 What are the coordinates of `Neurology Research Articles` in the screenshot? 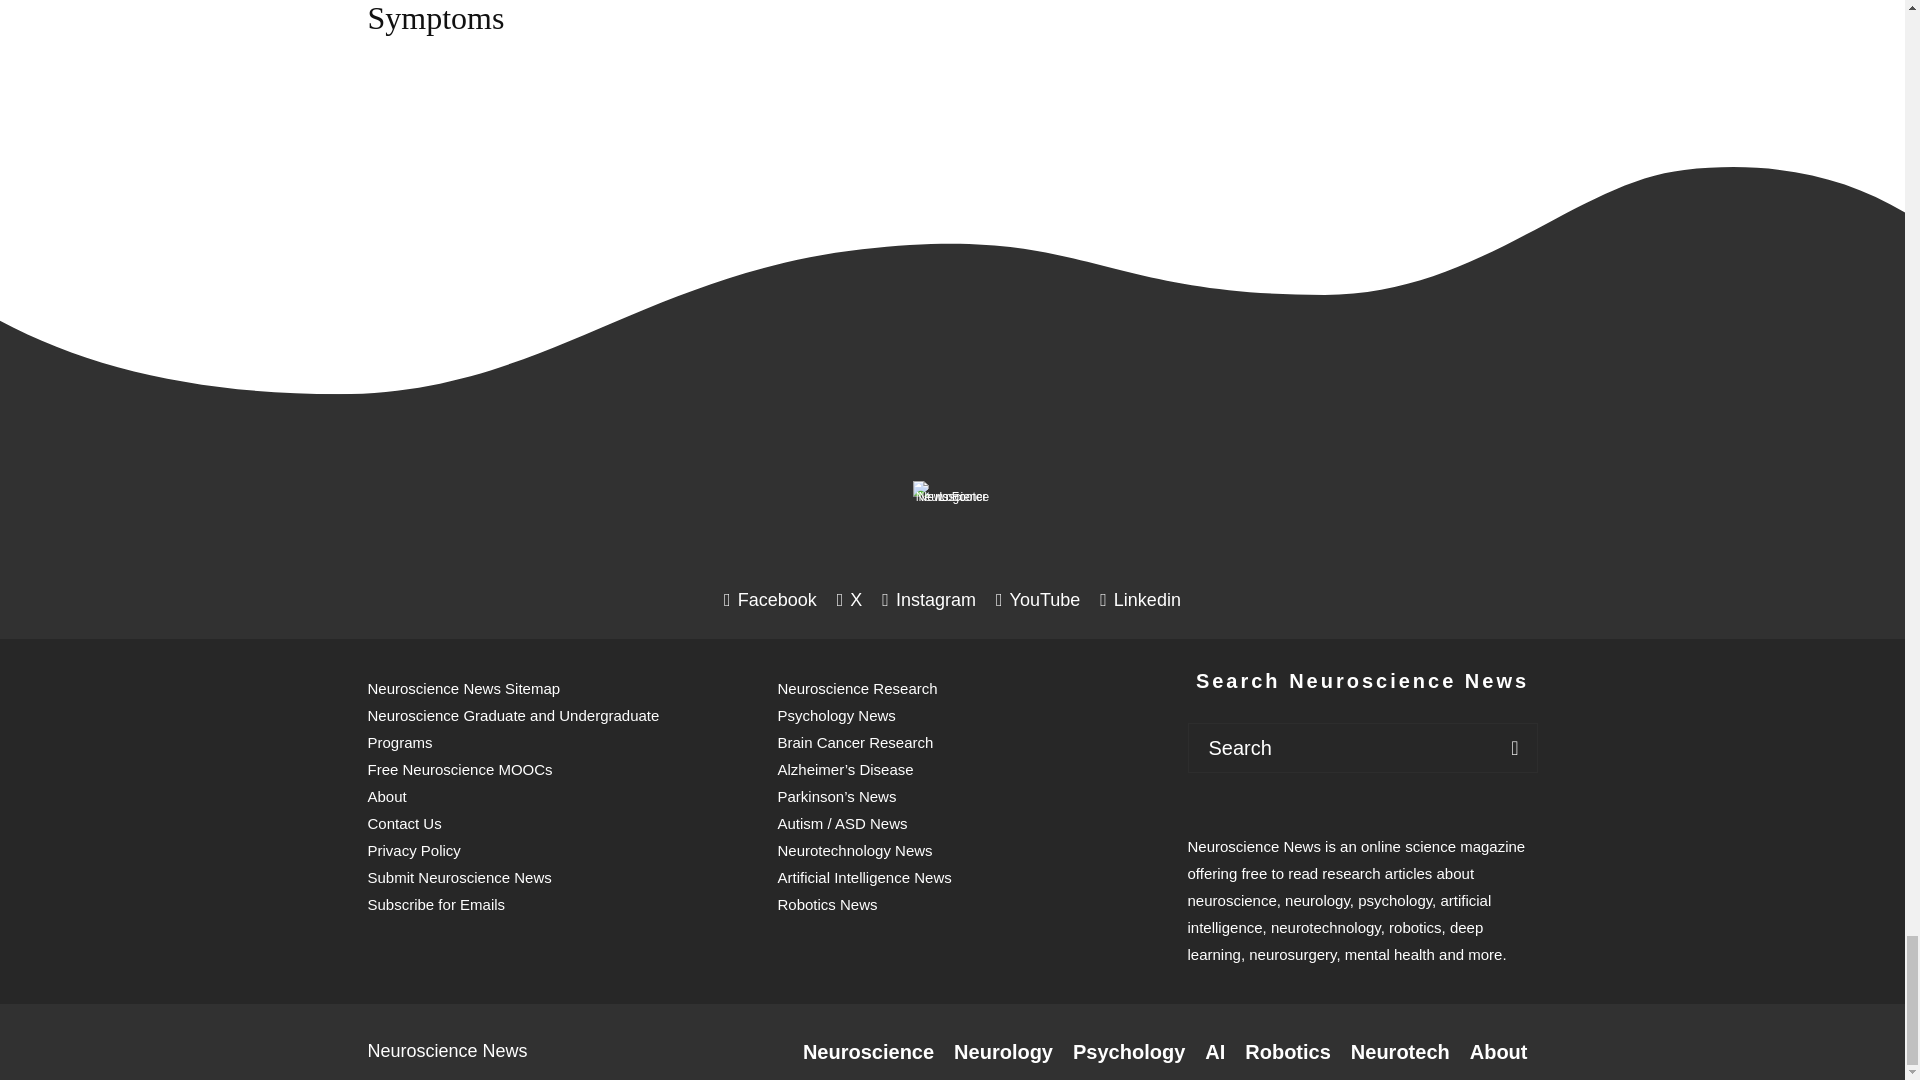 It's located at (1003, 1052).